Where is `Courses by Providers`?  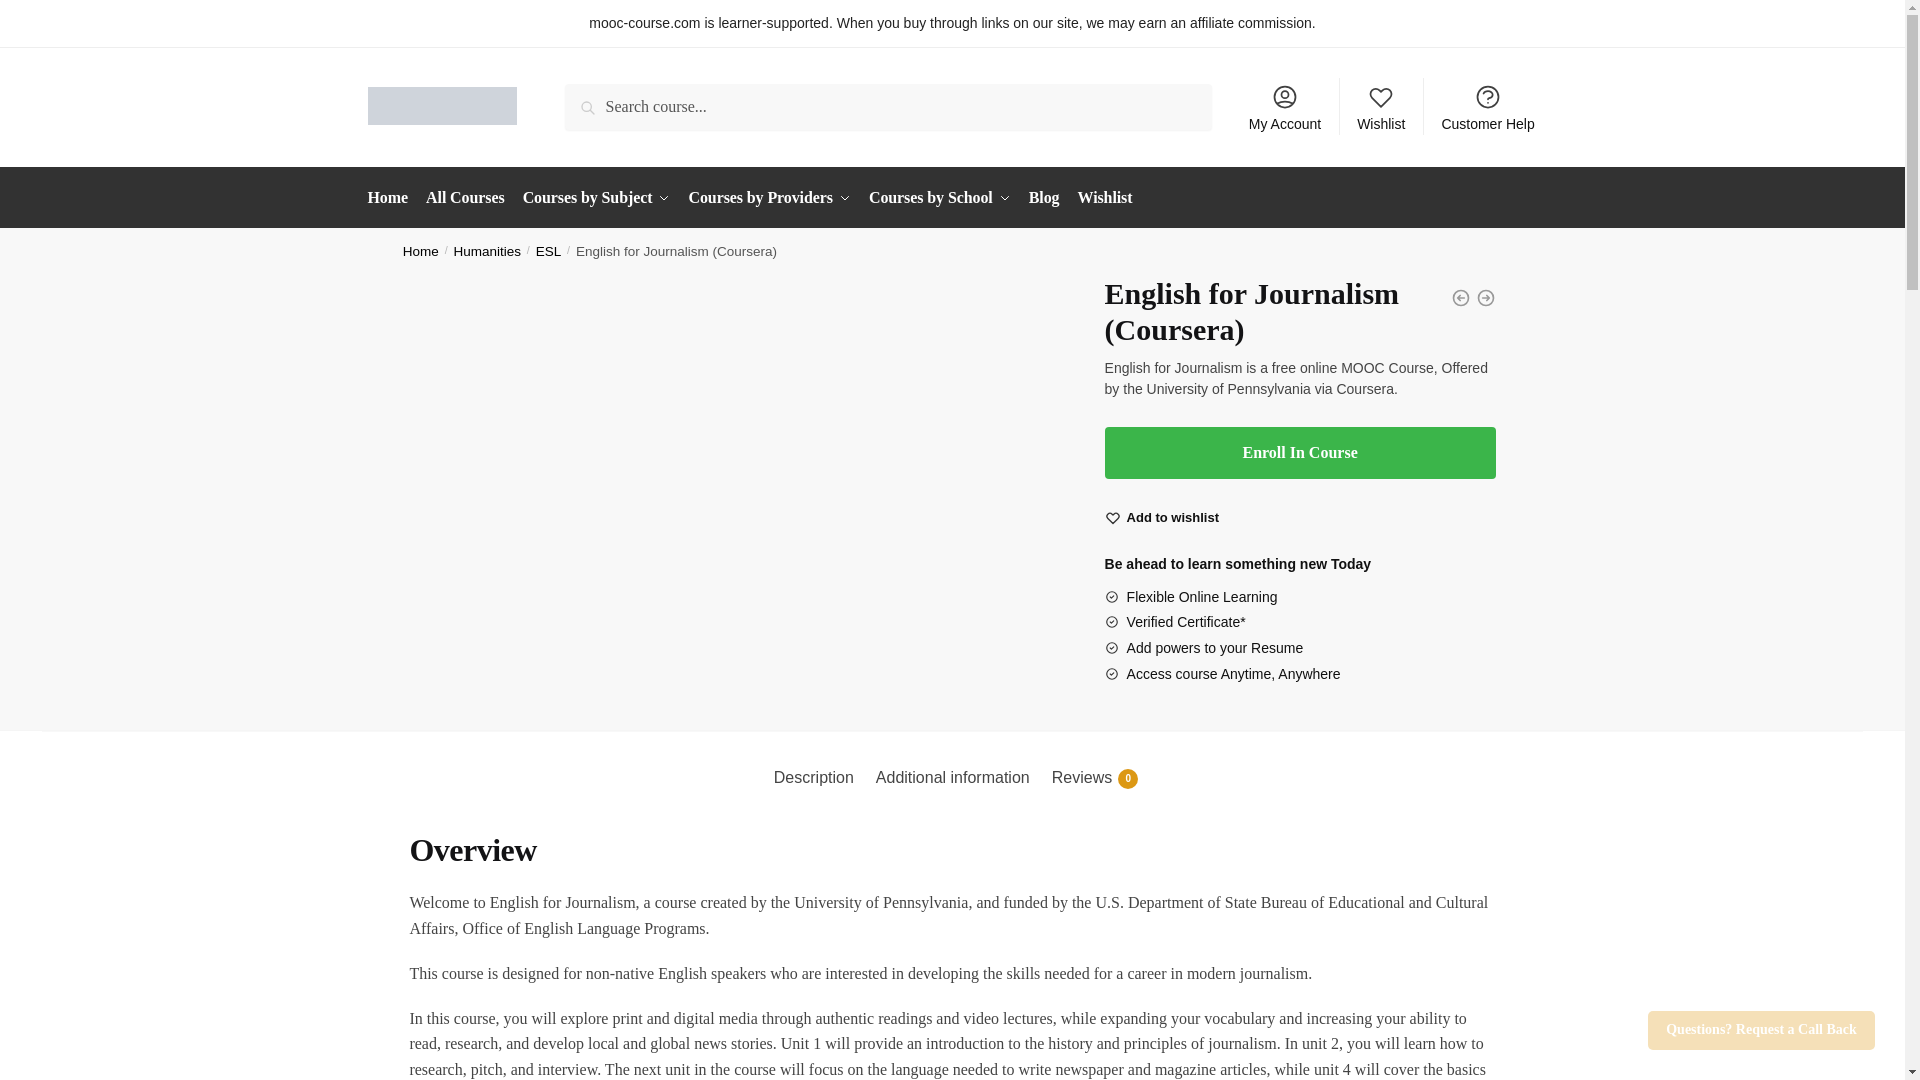 Courses by Providers is located at coordinates (770, 198).